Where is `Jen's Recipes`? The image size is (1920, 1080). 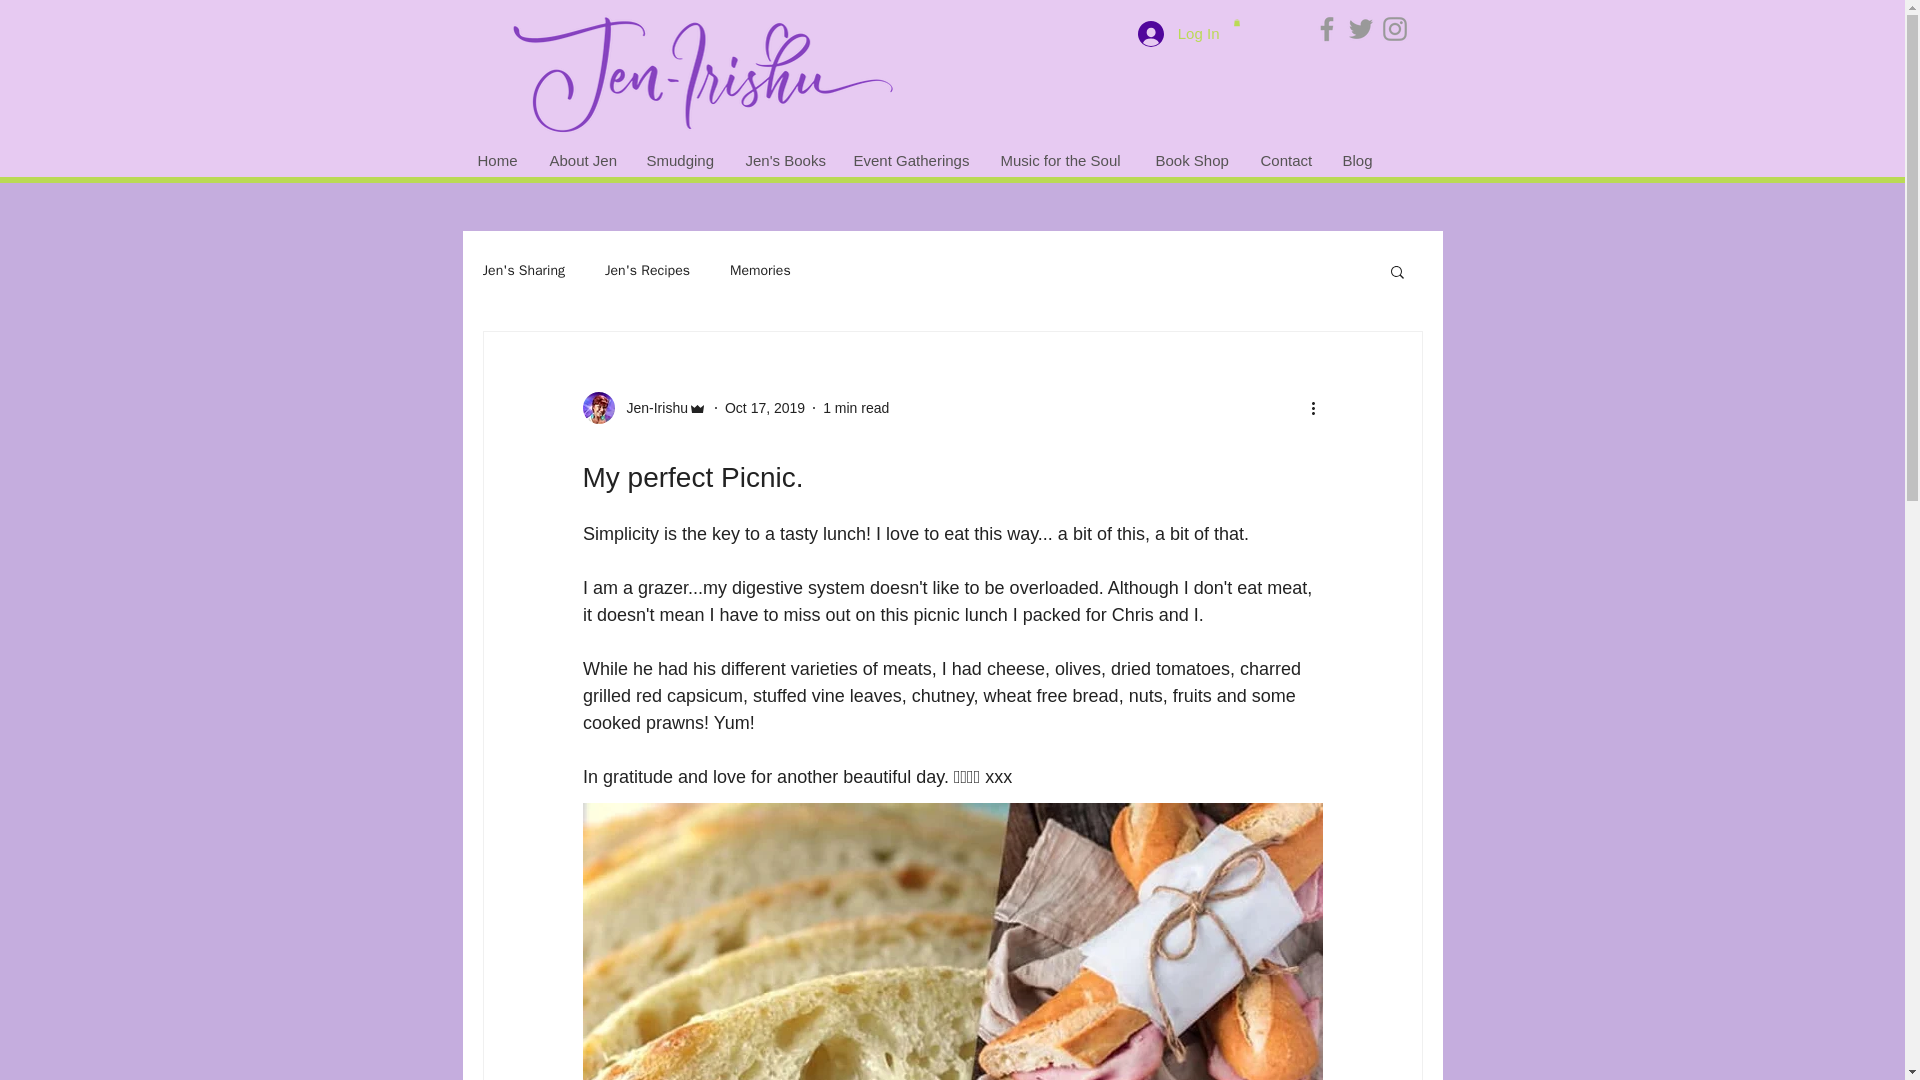 Jen's Recipes is located at coordinates (646, 270).